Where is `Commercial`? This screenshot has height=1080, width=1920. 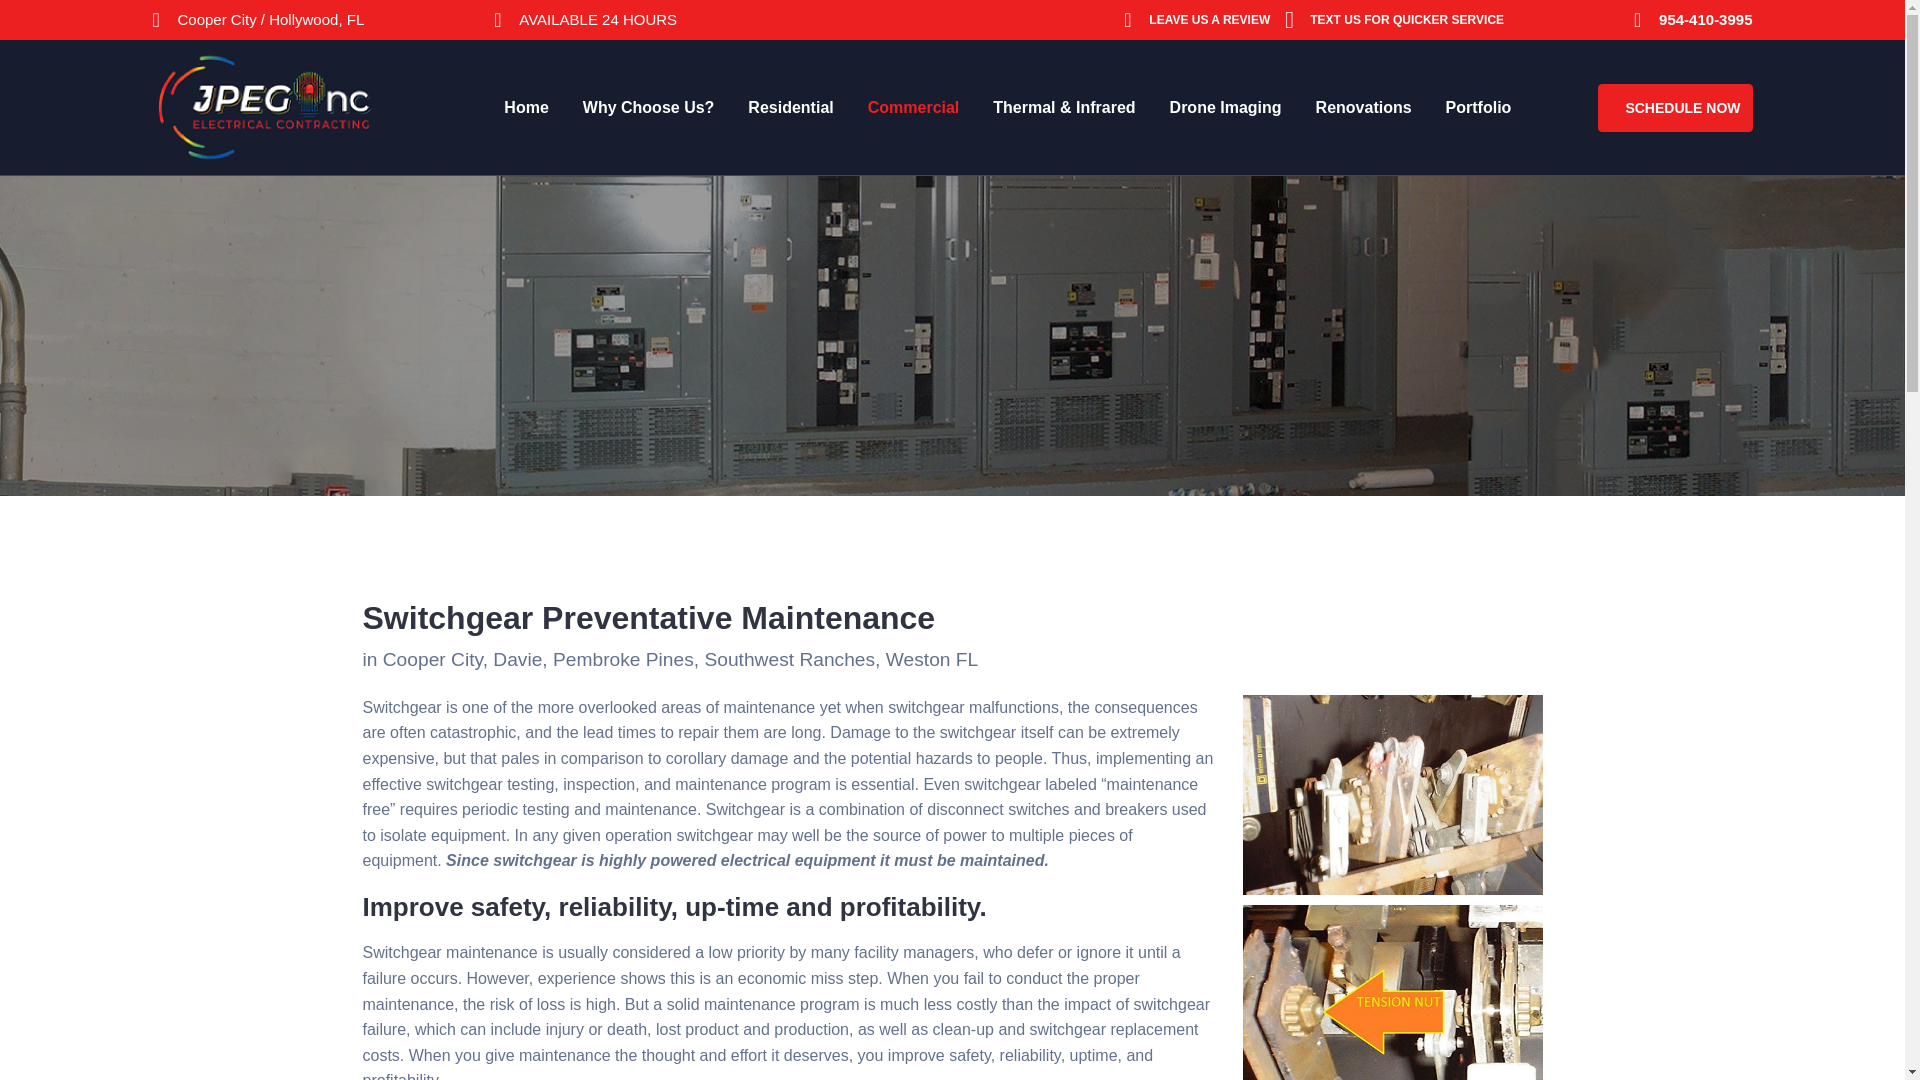 Commercial is located at coordinates (914, 108).